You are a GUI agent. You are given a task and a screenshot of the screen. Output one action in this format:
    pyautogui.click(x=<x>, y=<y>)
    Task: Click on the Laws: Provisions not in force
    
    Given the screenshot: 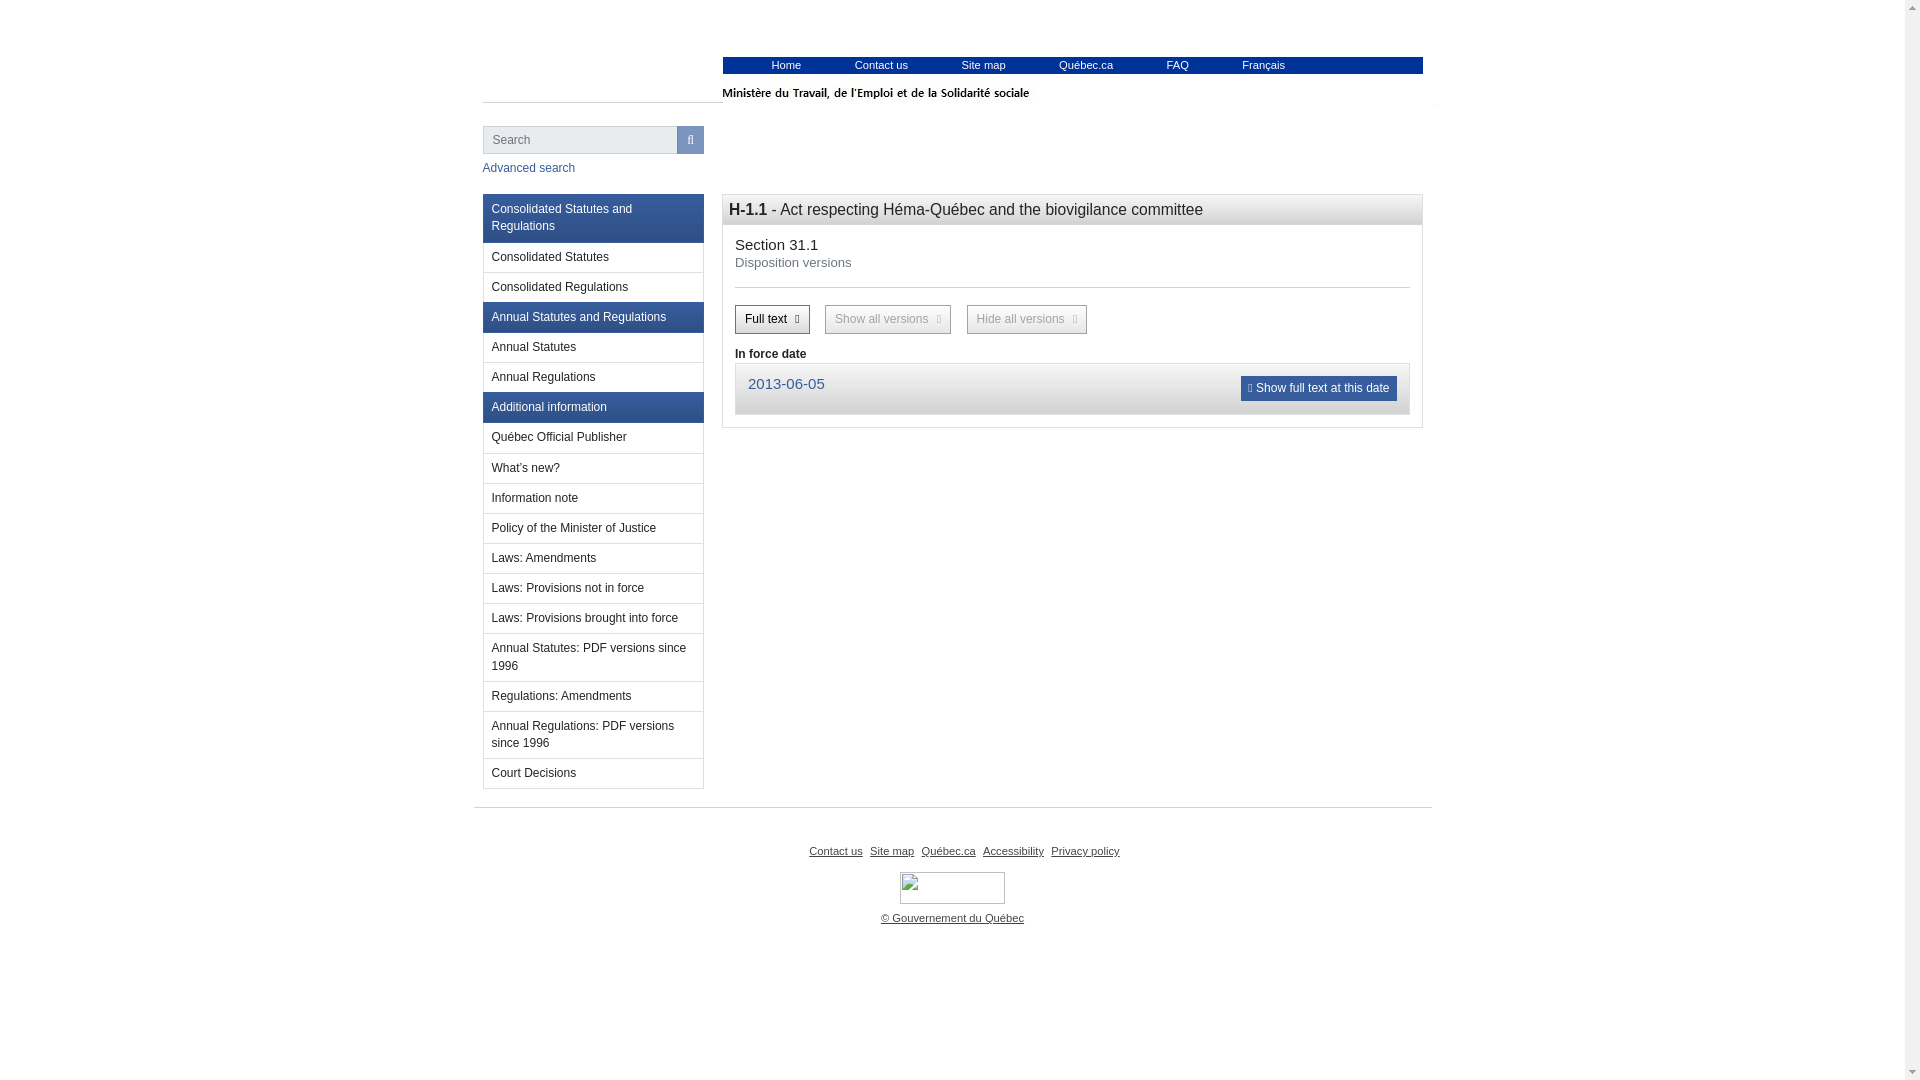 What is the action you would take?
    pyautogui.click(x=592, y=588)
    